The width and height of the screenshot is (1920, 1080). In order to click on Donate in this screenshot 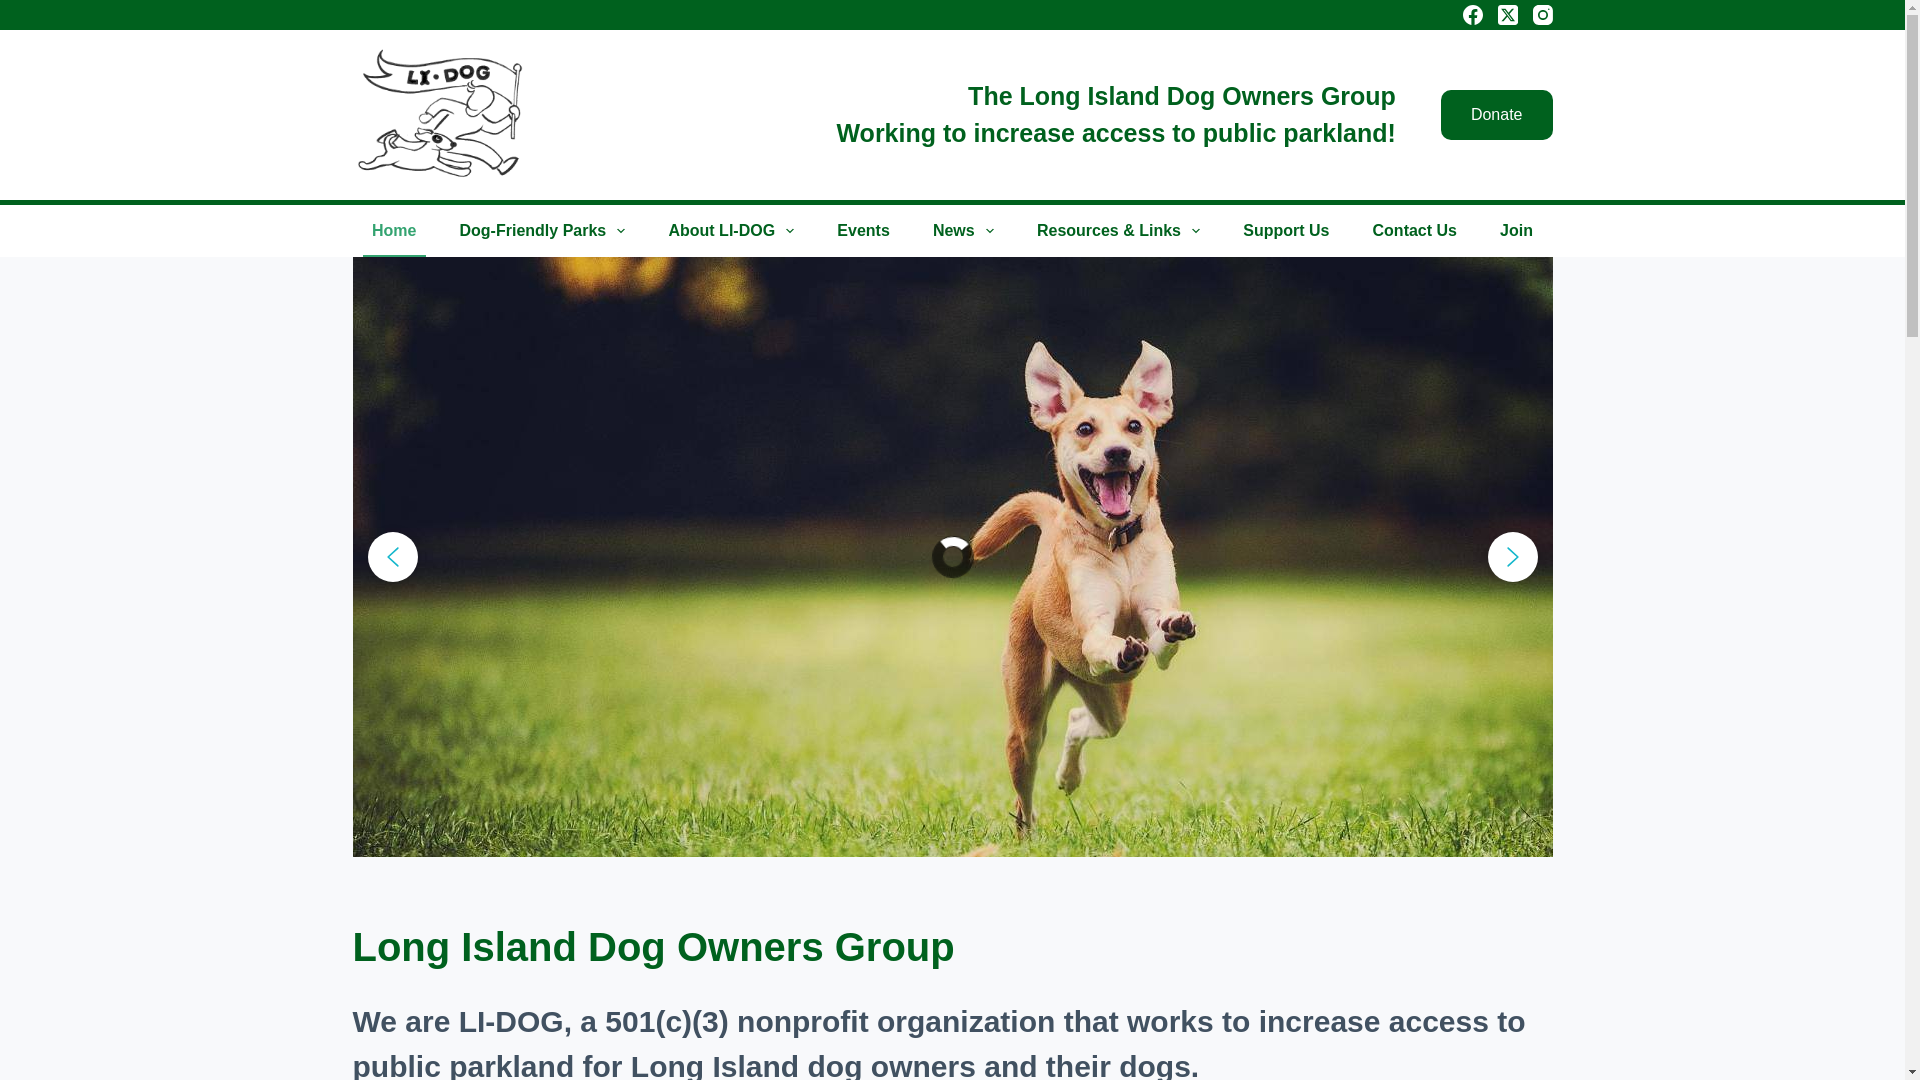, I will do `click(1497, 114)`.